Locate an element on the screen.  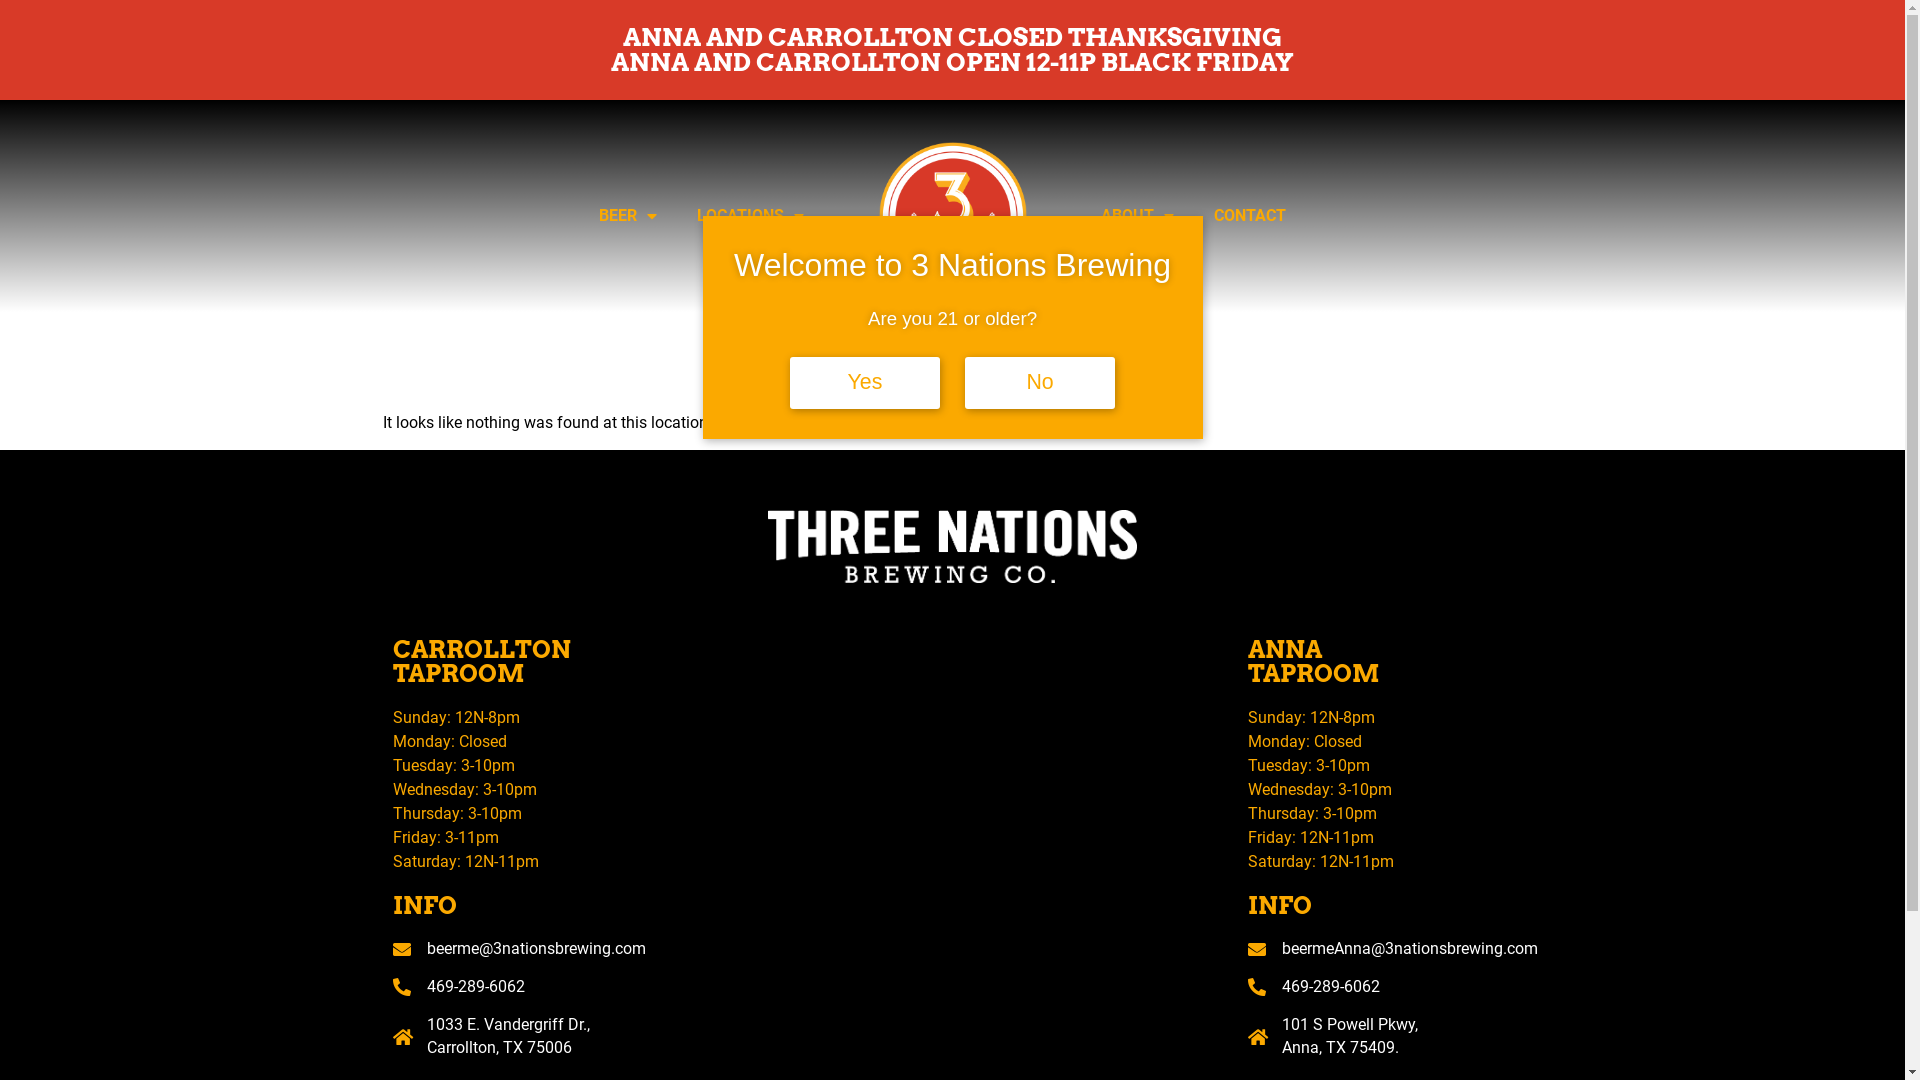
CONTACT is located at coordinates (1250, 216).